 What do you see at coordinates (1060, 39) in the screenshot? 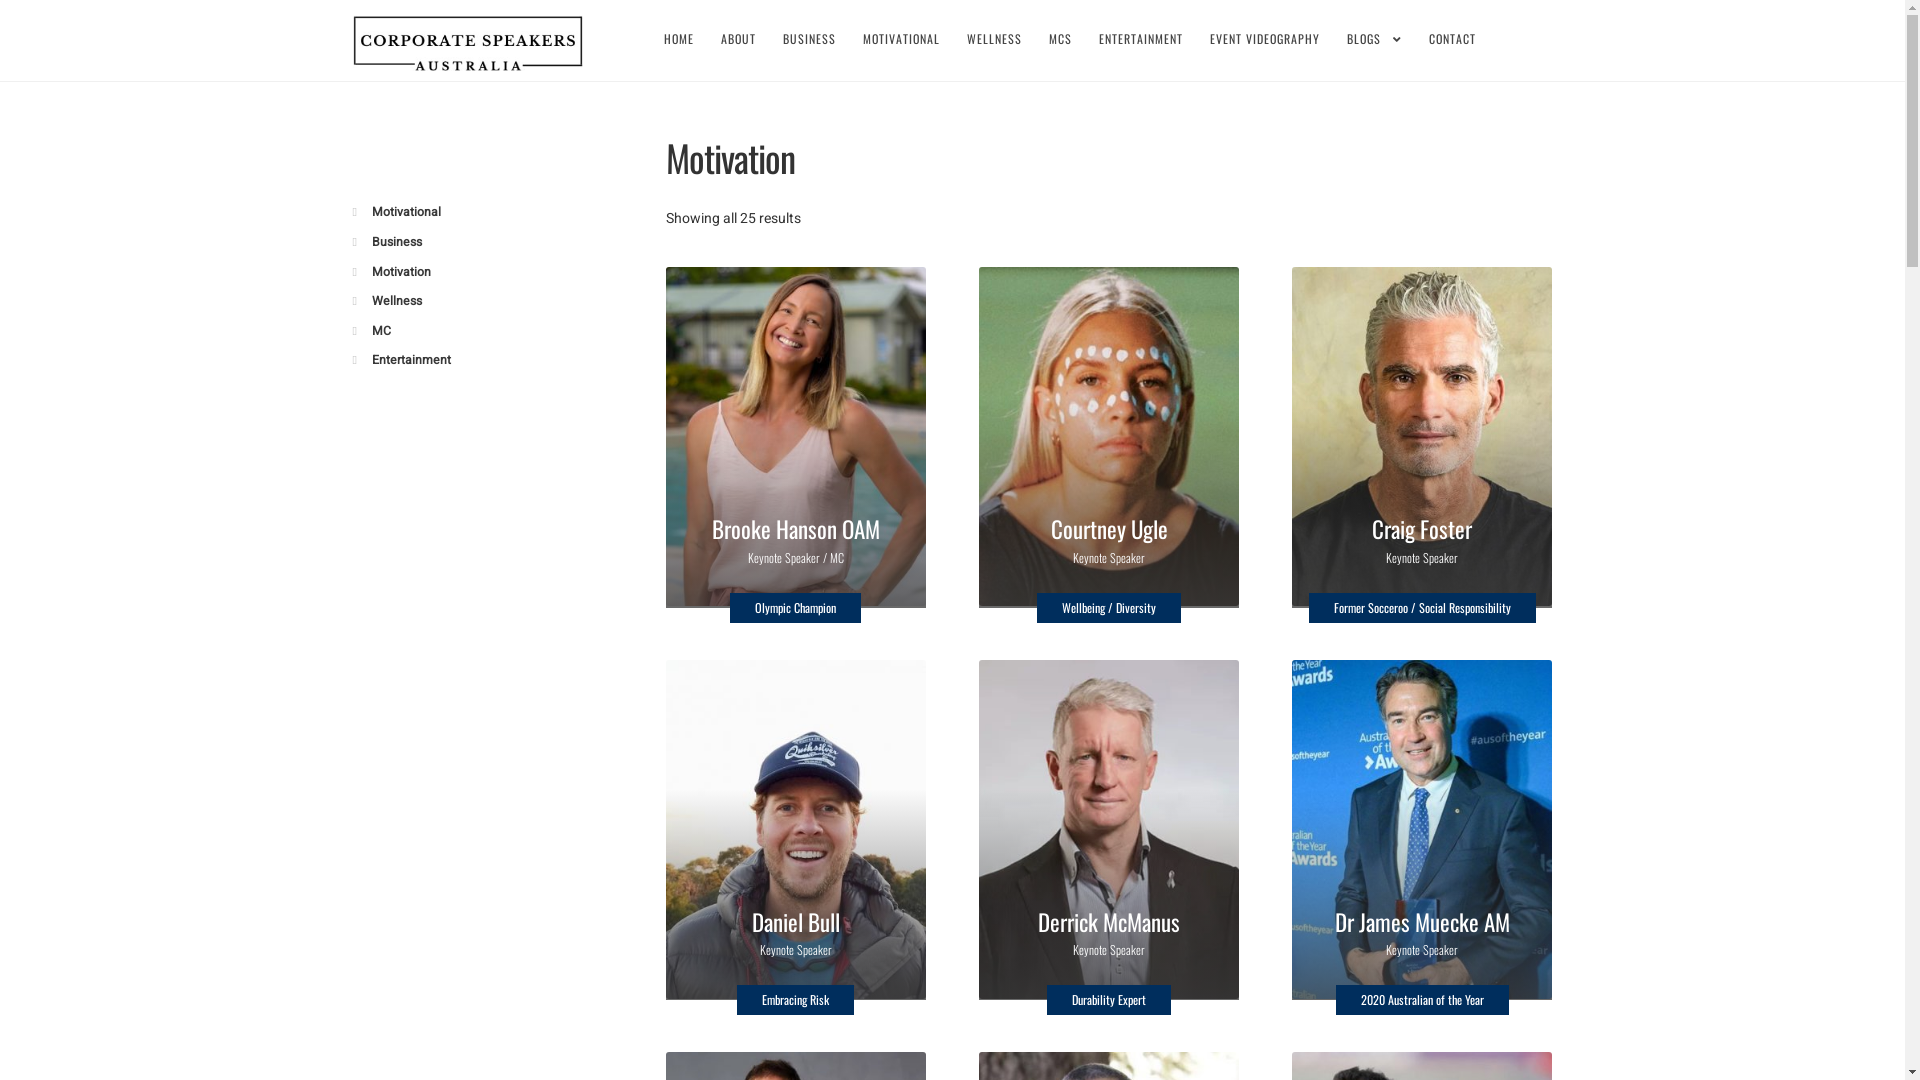
I see `MCS` at bounding box center [1060, 39].